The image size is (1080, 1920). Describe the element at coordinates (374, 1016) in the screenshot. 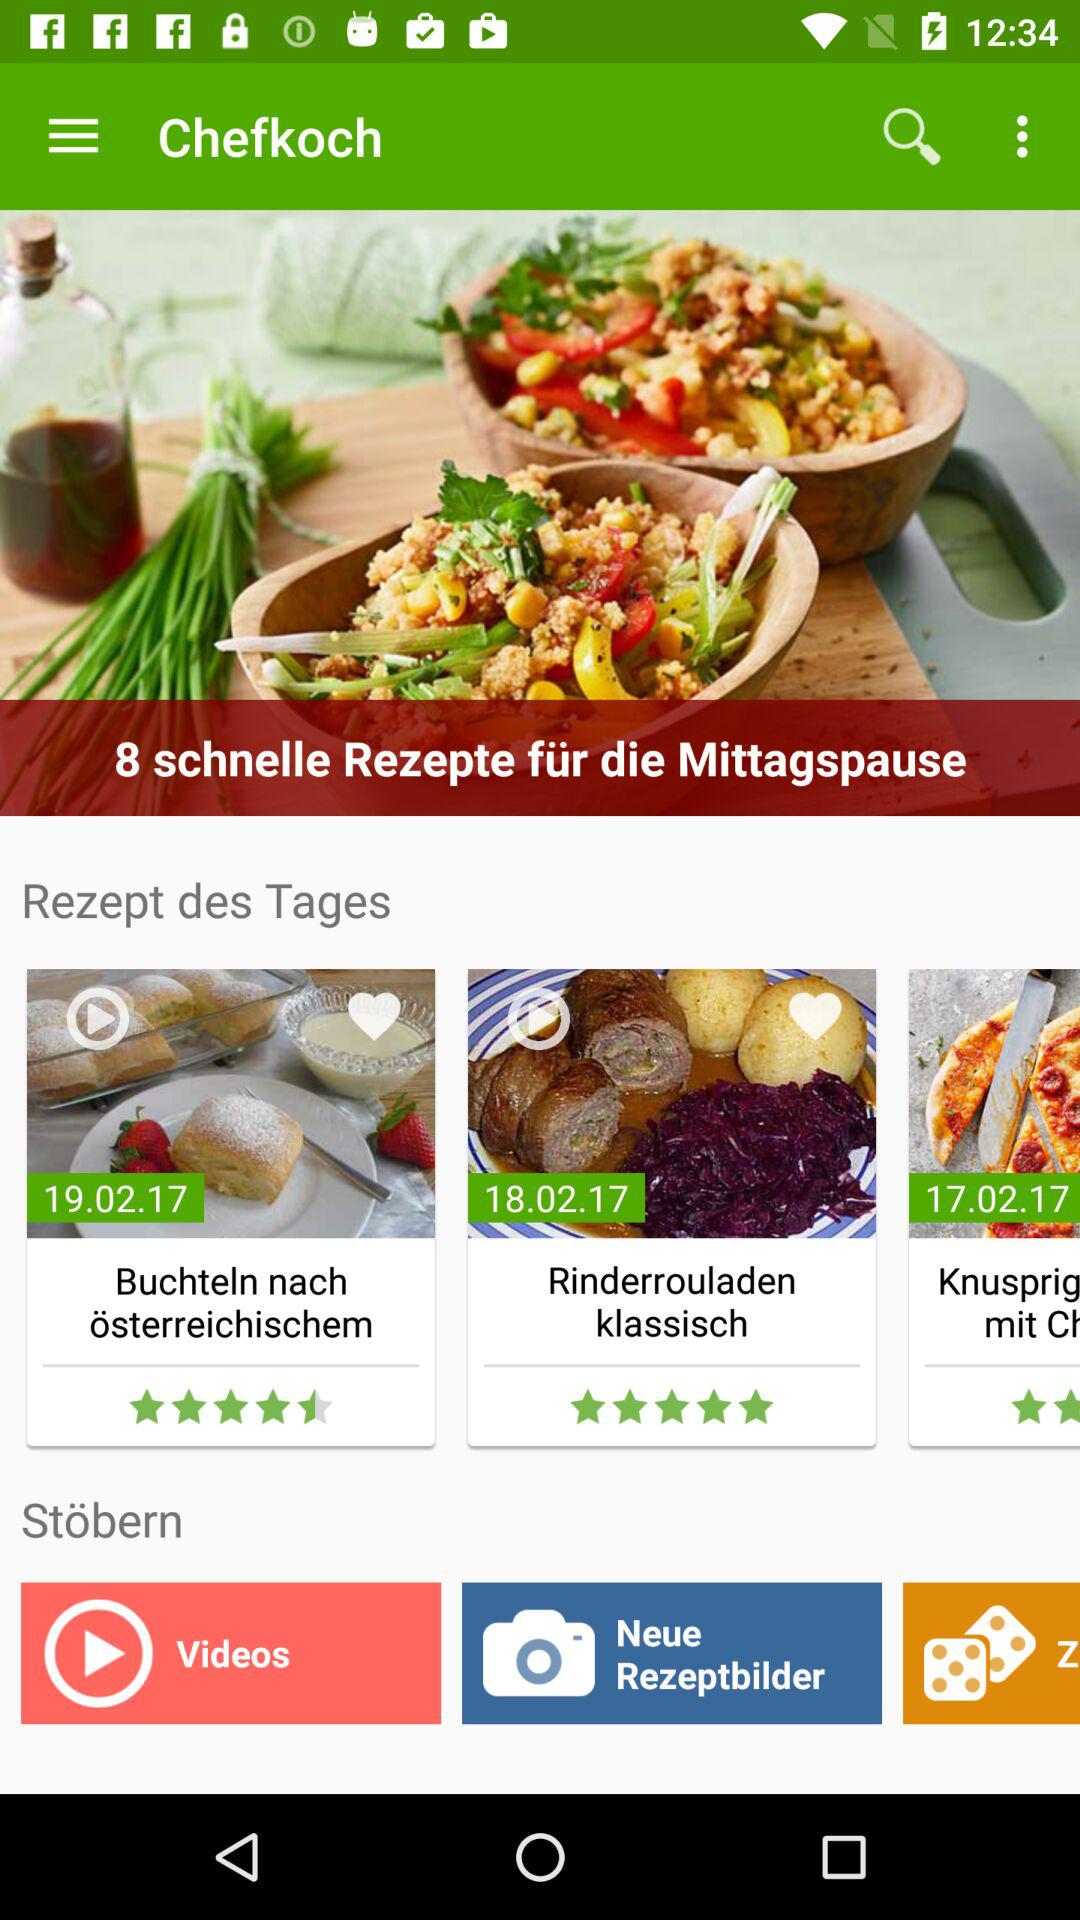

I see `click the item below rezept des tages icon` at that location.